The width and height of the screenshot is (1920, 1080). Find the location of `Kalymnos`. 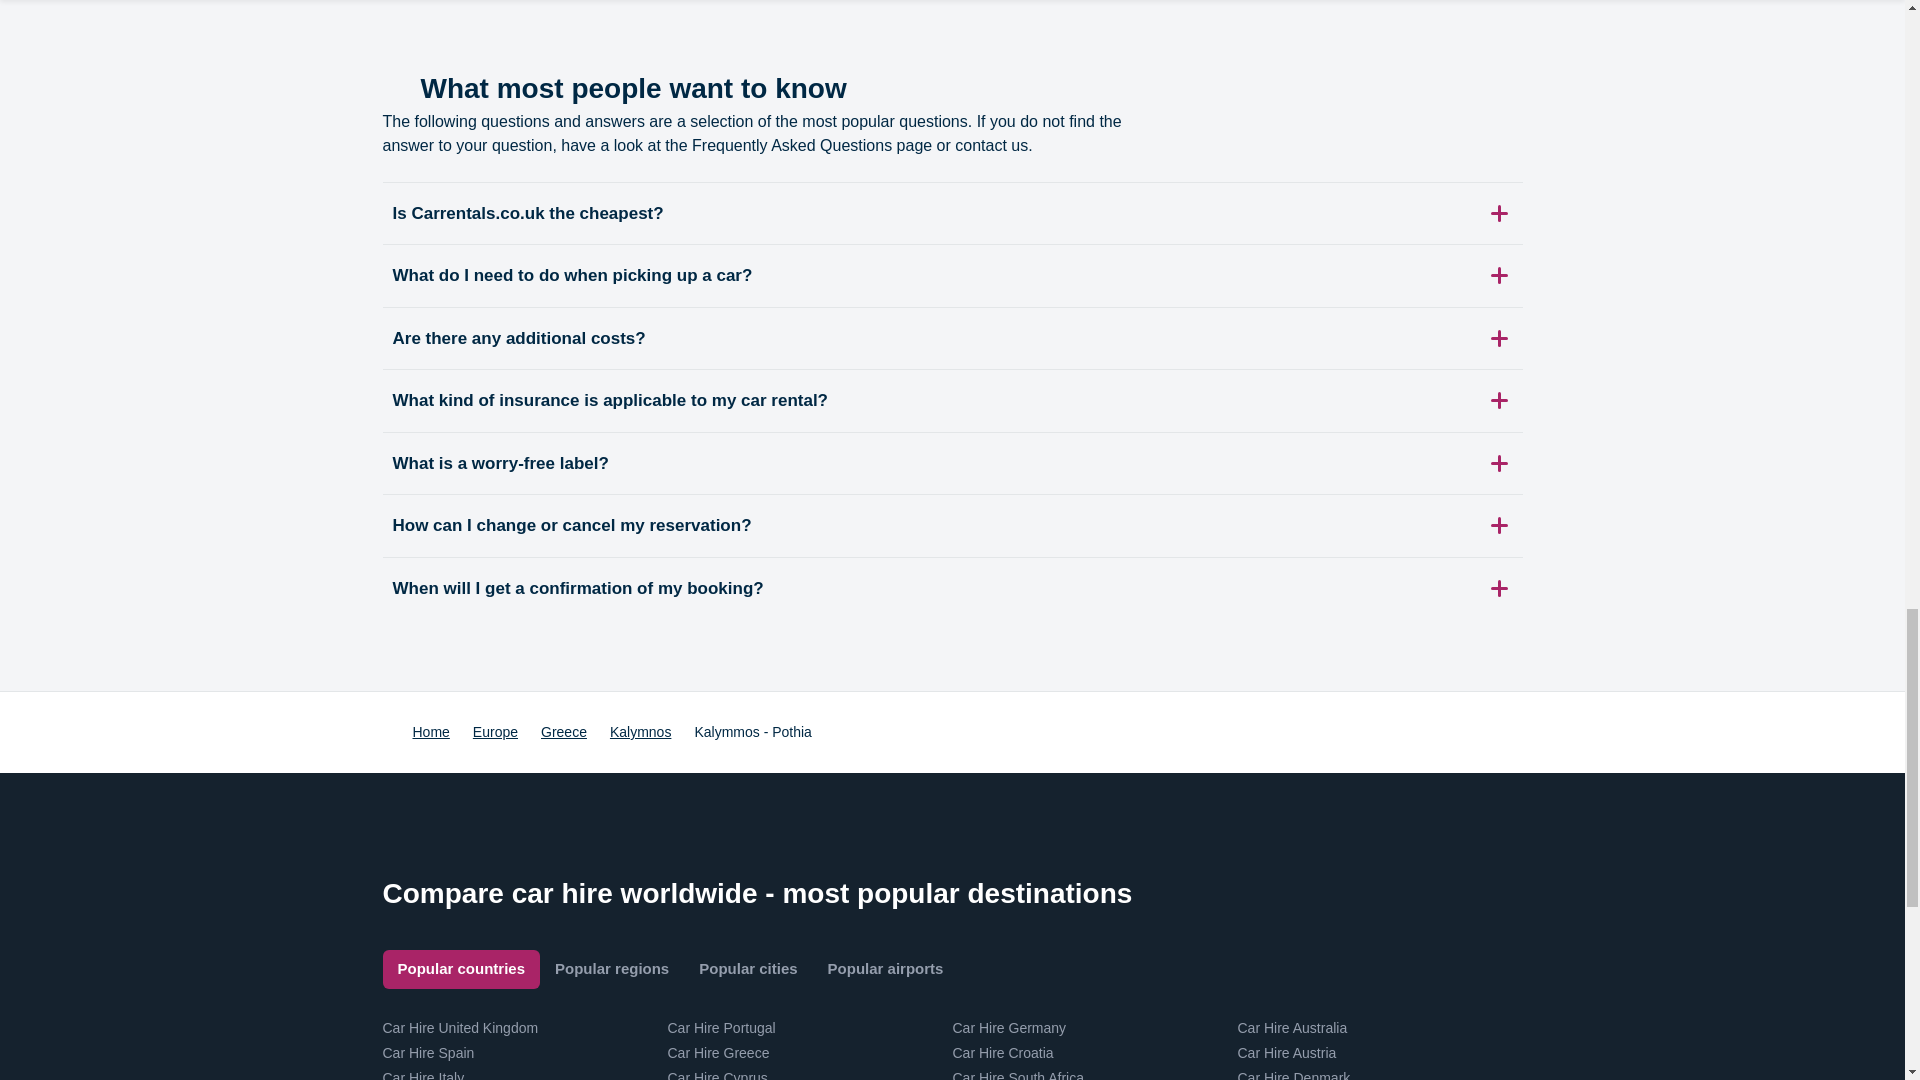

Kalymnos is located at coordinates (640, 732).